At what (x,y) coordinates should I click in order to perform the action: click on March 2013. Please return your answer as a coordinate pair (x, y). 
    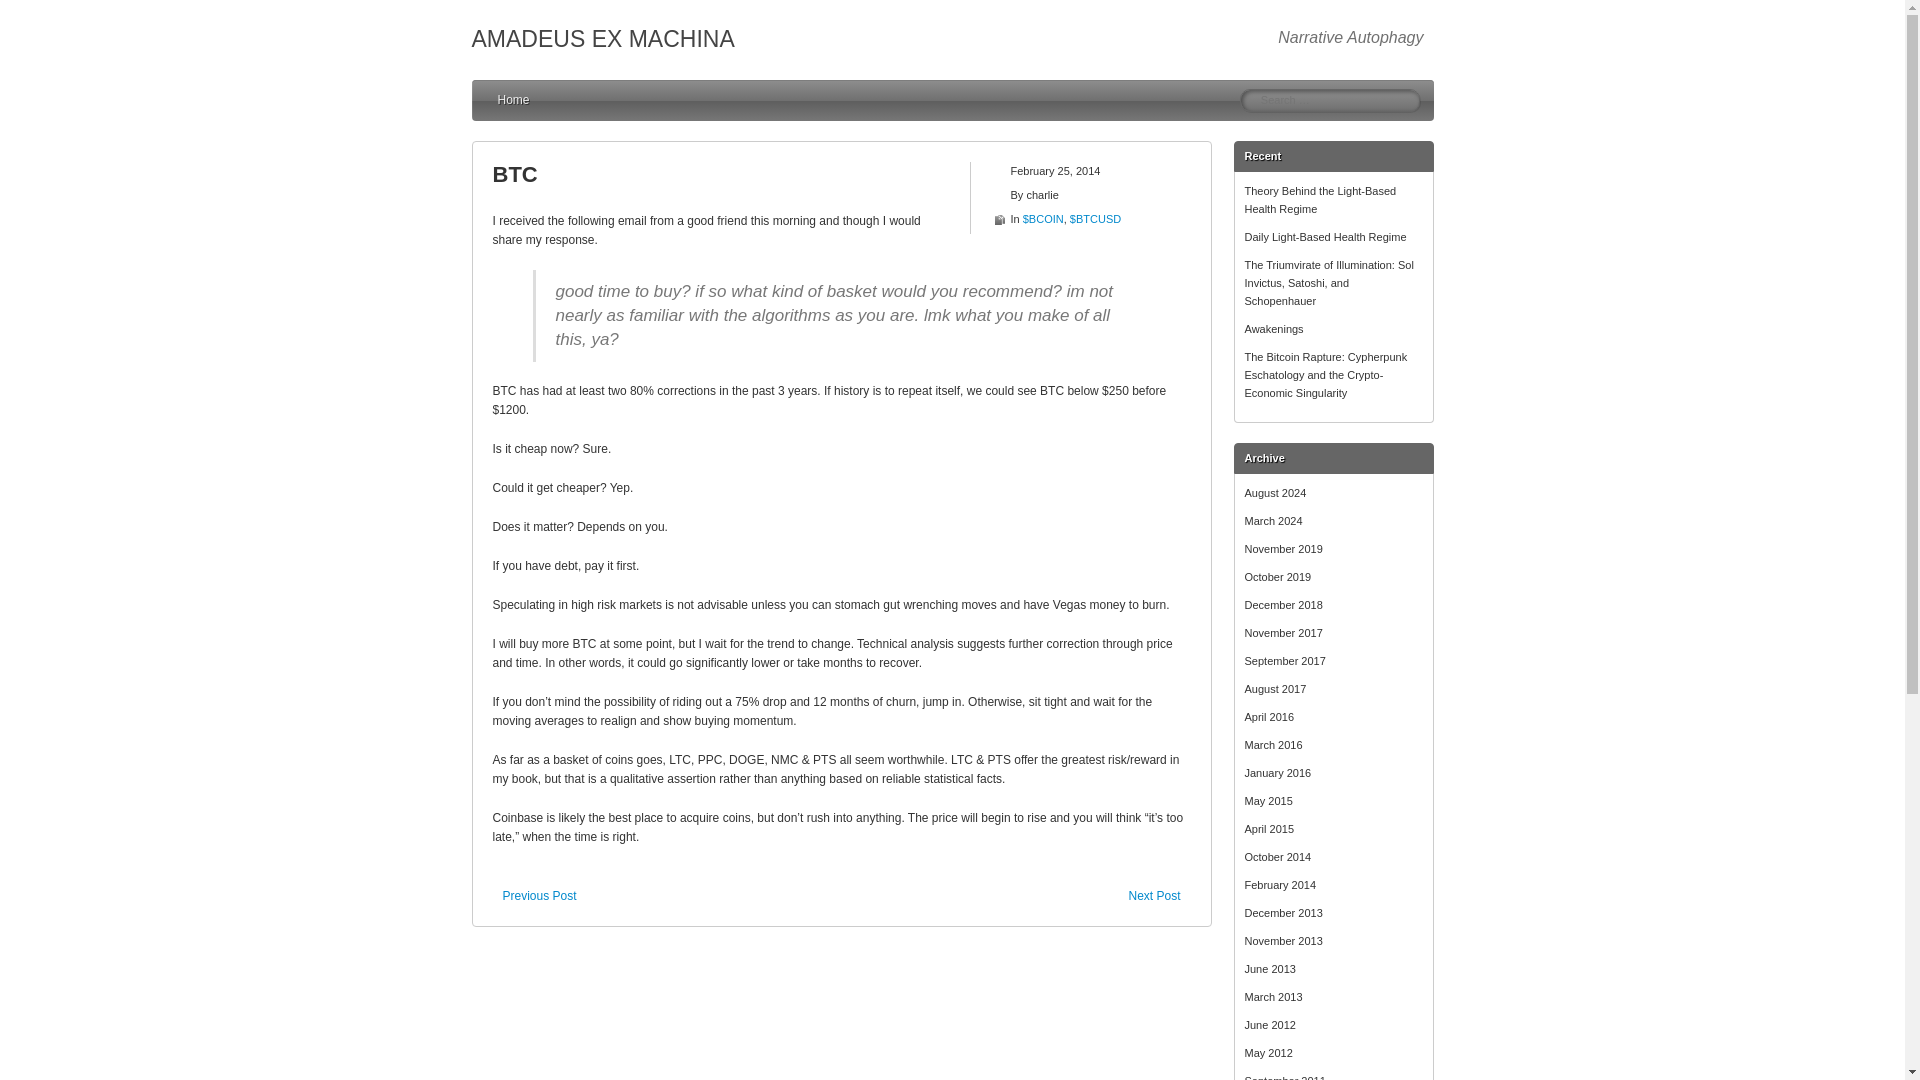
    Looking at the image, I should click on (1272, 997).